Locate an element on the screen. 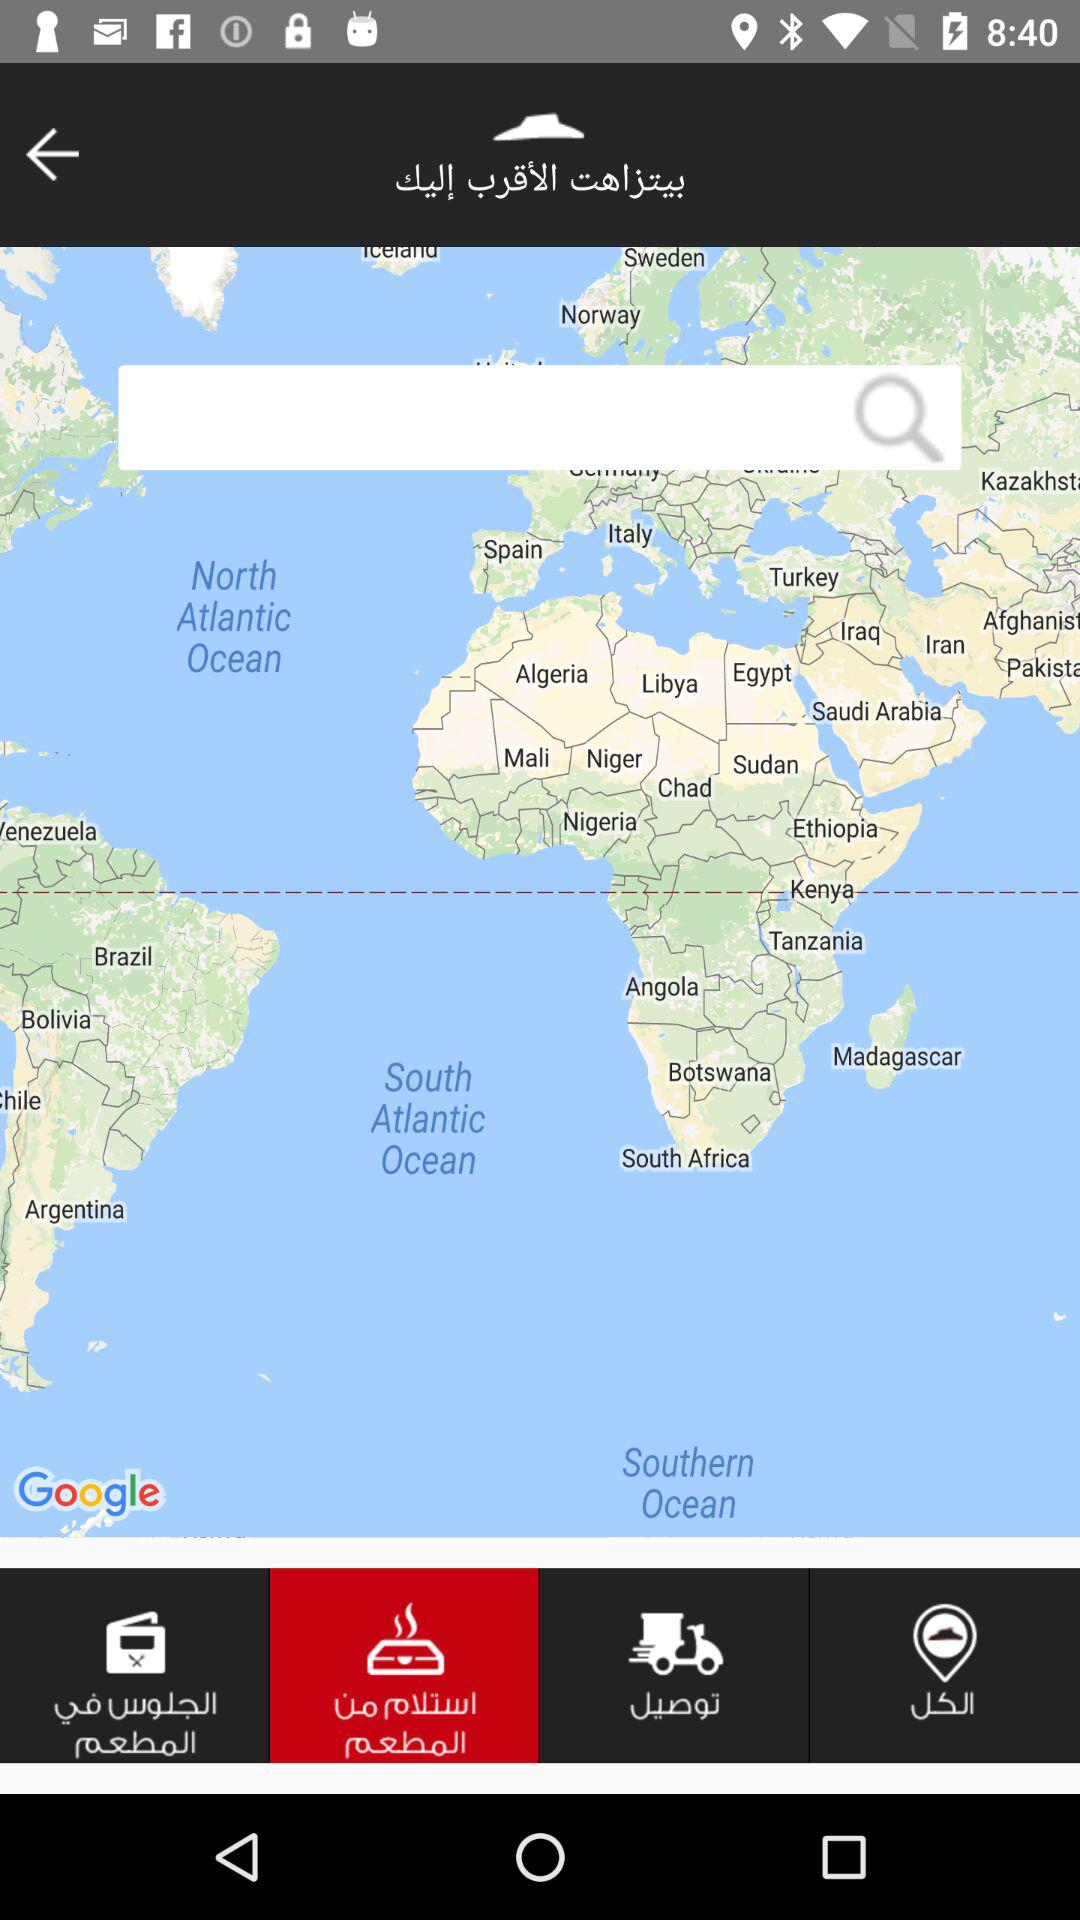 Image resolution: width=1080 pixels, height=1920 pixels. click on the search button is located at coordinates (899, 418).